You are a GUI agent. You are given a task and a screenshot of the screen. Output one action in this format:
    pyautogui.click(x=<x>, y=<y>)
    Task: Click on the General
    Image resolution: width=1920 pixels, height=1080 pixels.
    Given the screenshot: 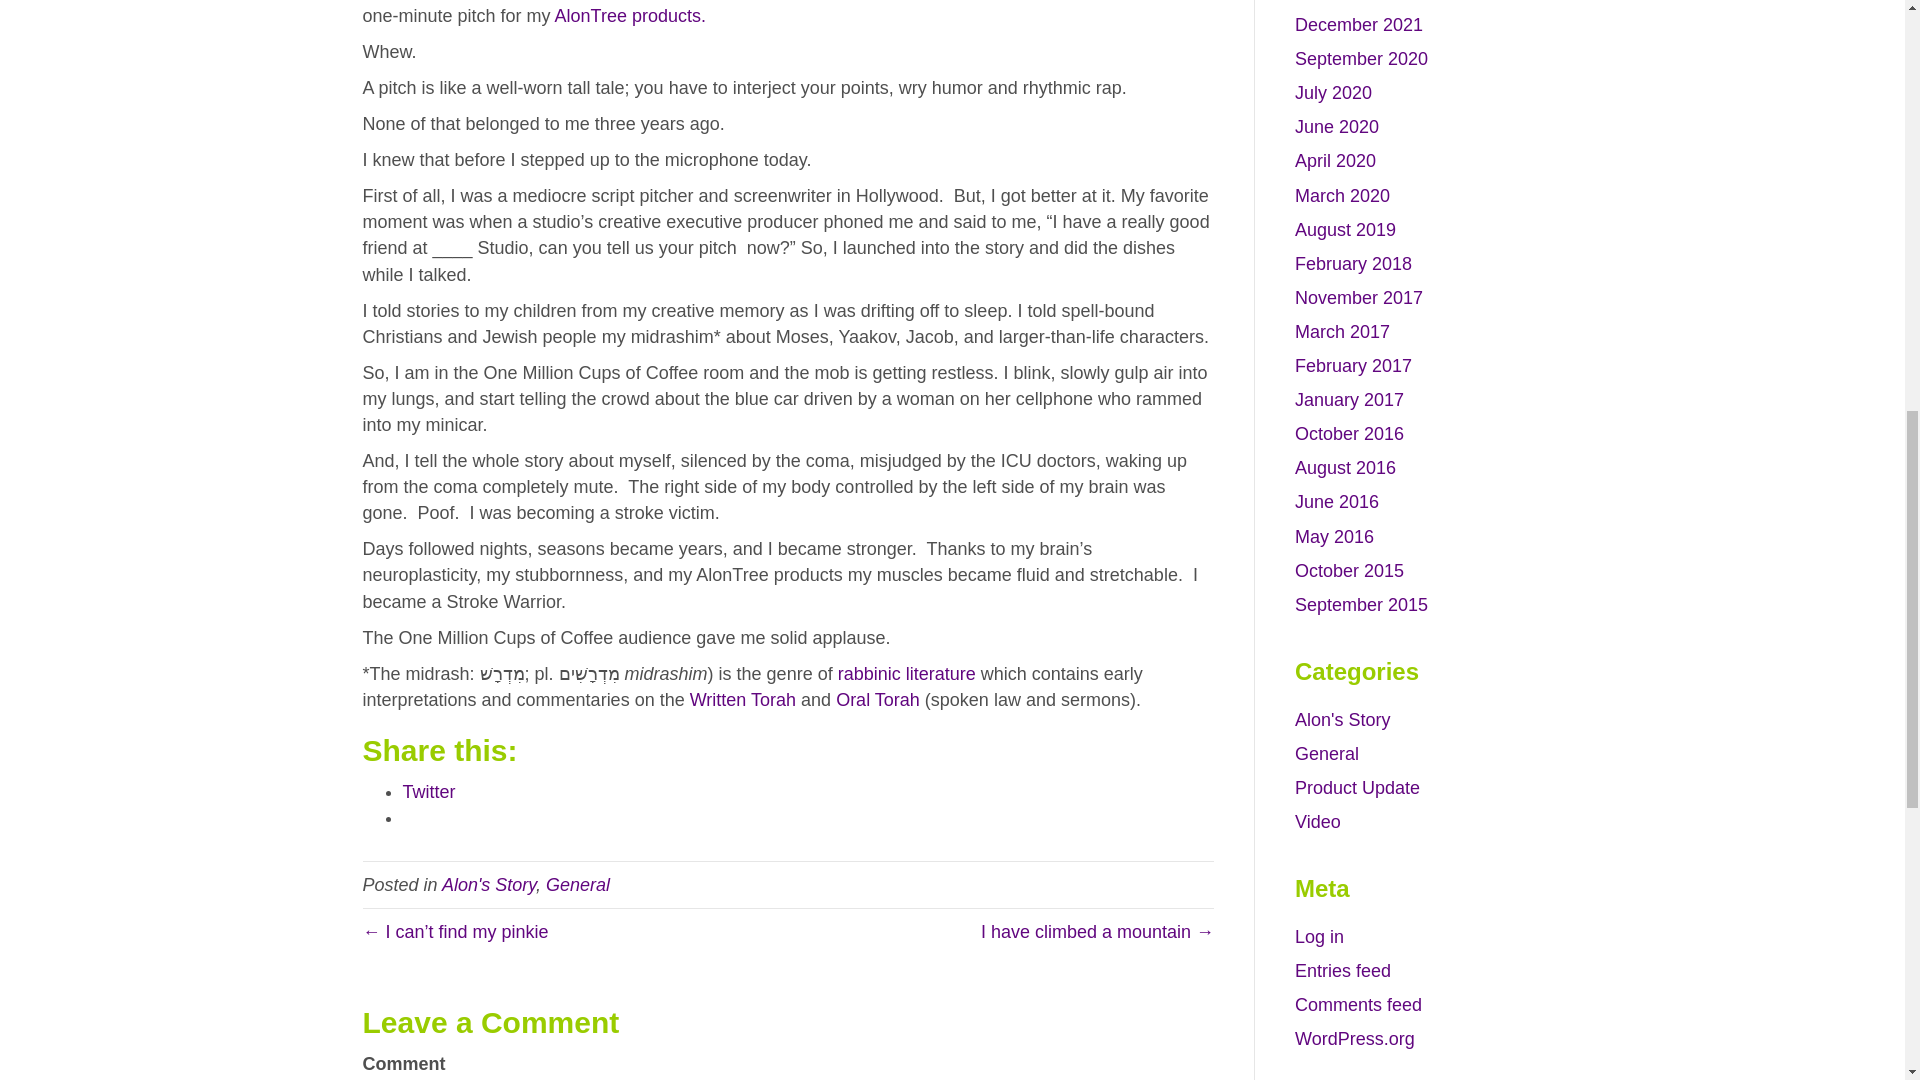 What is the action you would take?
    pyautogui.click(x=578, y=884)
    